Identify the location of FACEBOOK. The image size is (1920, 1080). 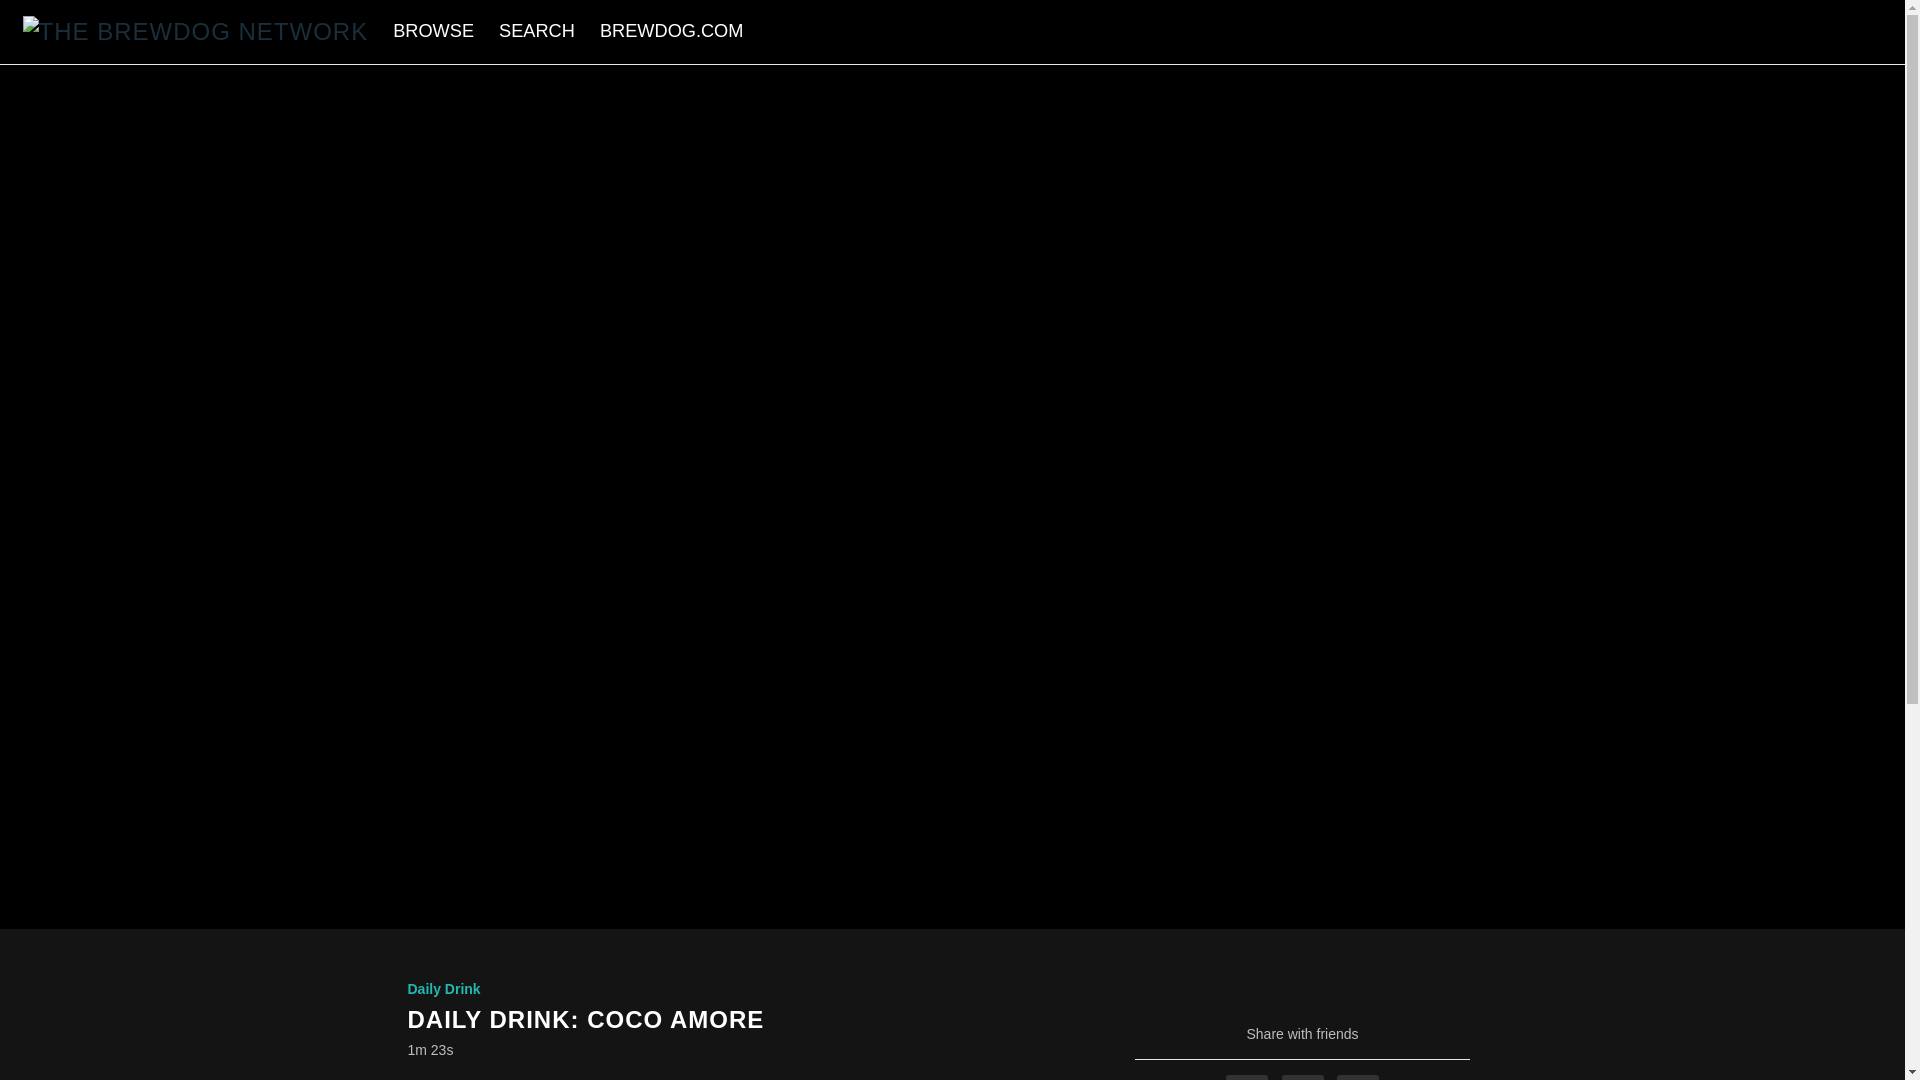
(1246, 1077).